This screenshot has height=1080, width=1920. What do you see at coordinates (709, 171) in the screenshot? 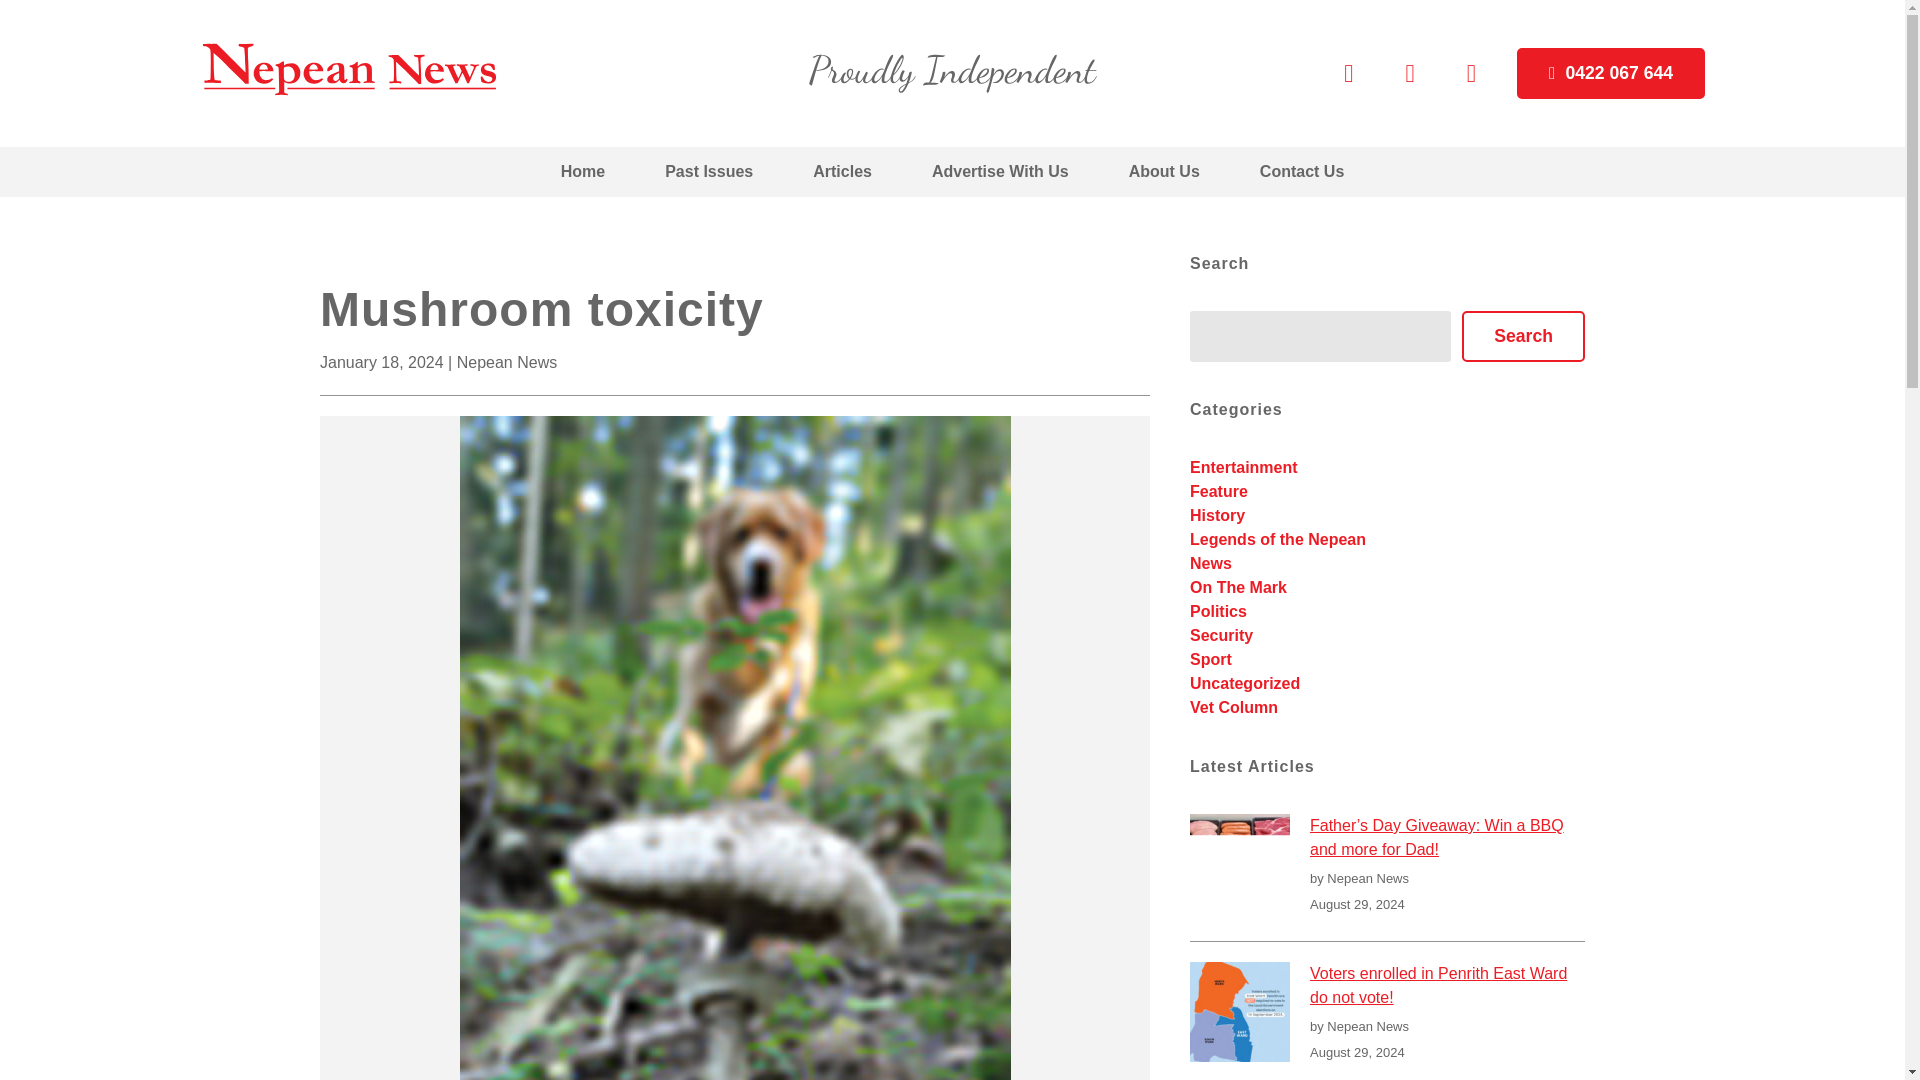
I see `Past Issues` at bounding box center [709, 171].